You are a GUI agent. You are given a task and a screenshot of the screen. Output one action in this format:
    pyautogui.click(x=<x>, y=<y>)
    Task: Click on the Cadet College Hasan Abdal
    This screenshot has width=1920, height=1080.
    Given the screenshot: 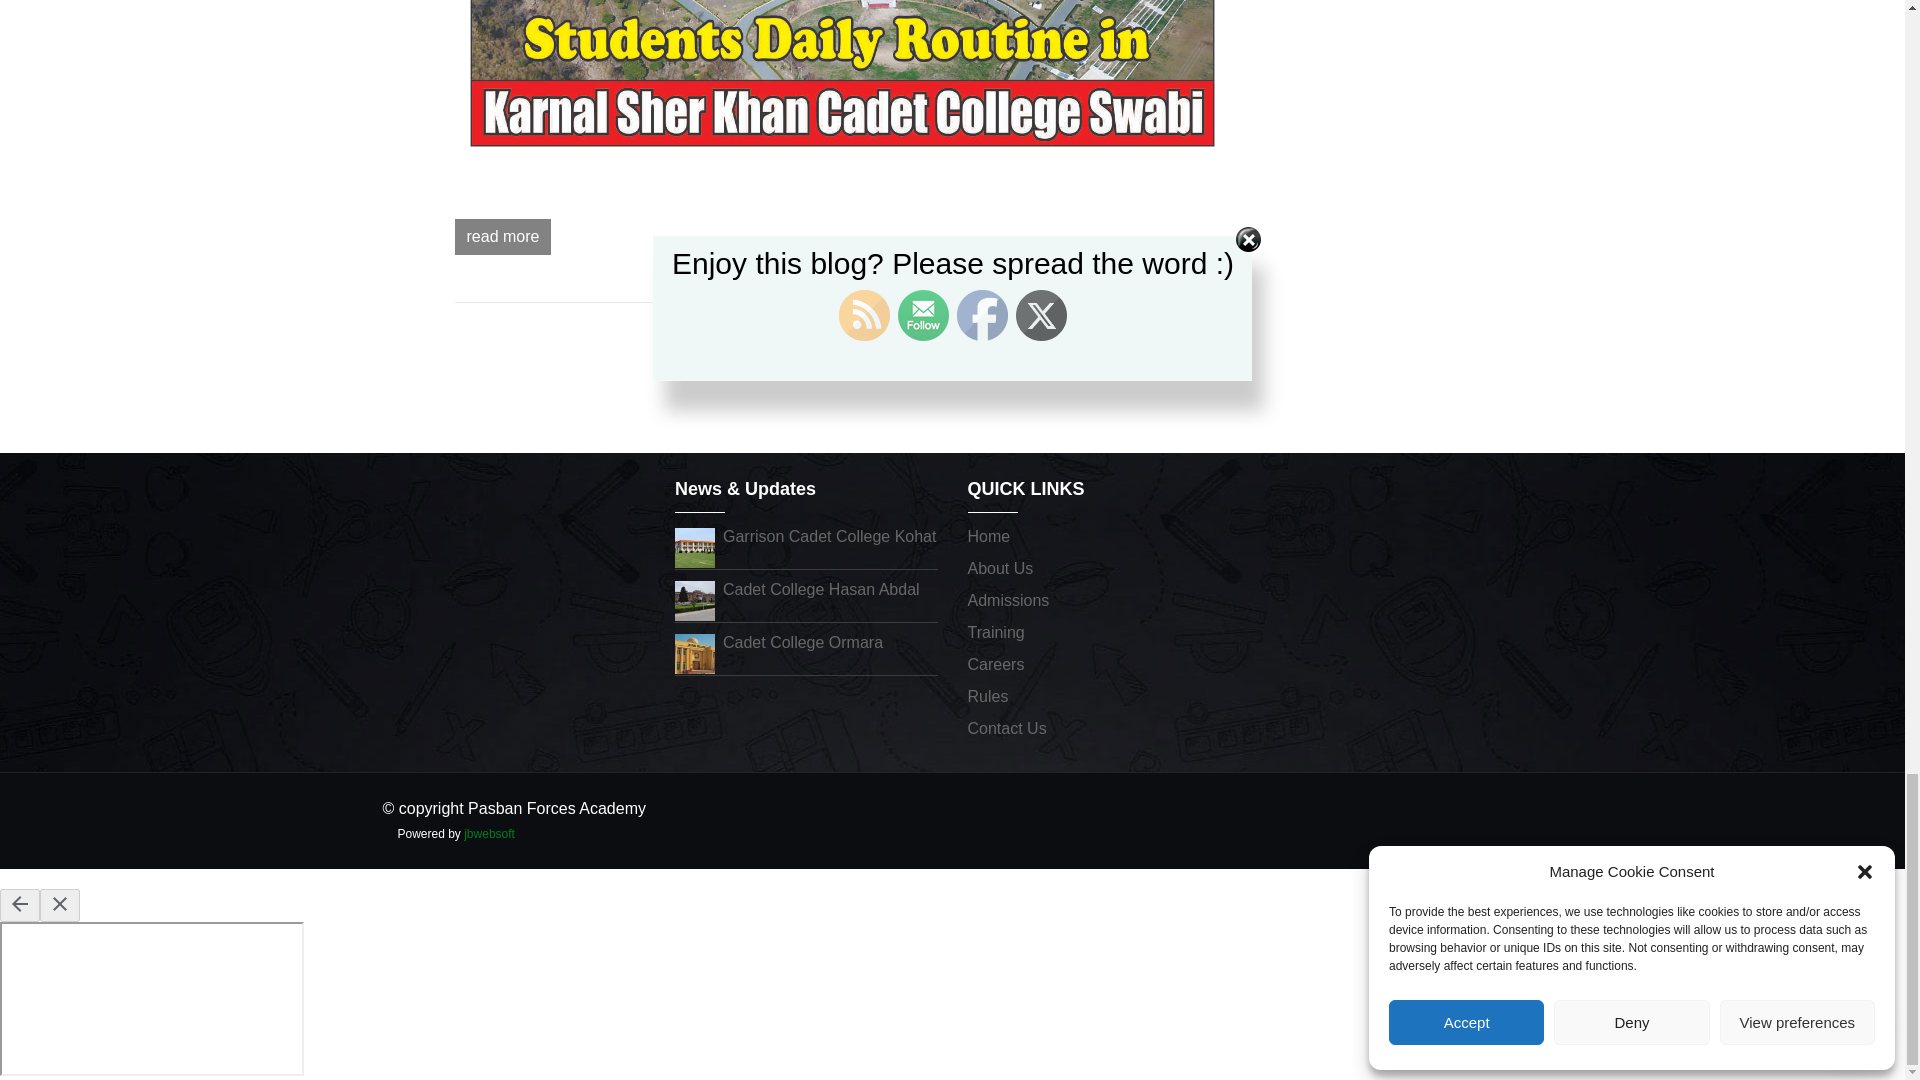 What is the action you would take?
    pyautogui.click(x=694, y=599)
    